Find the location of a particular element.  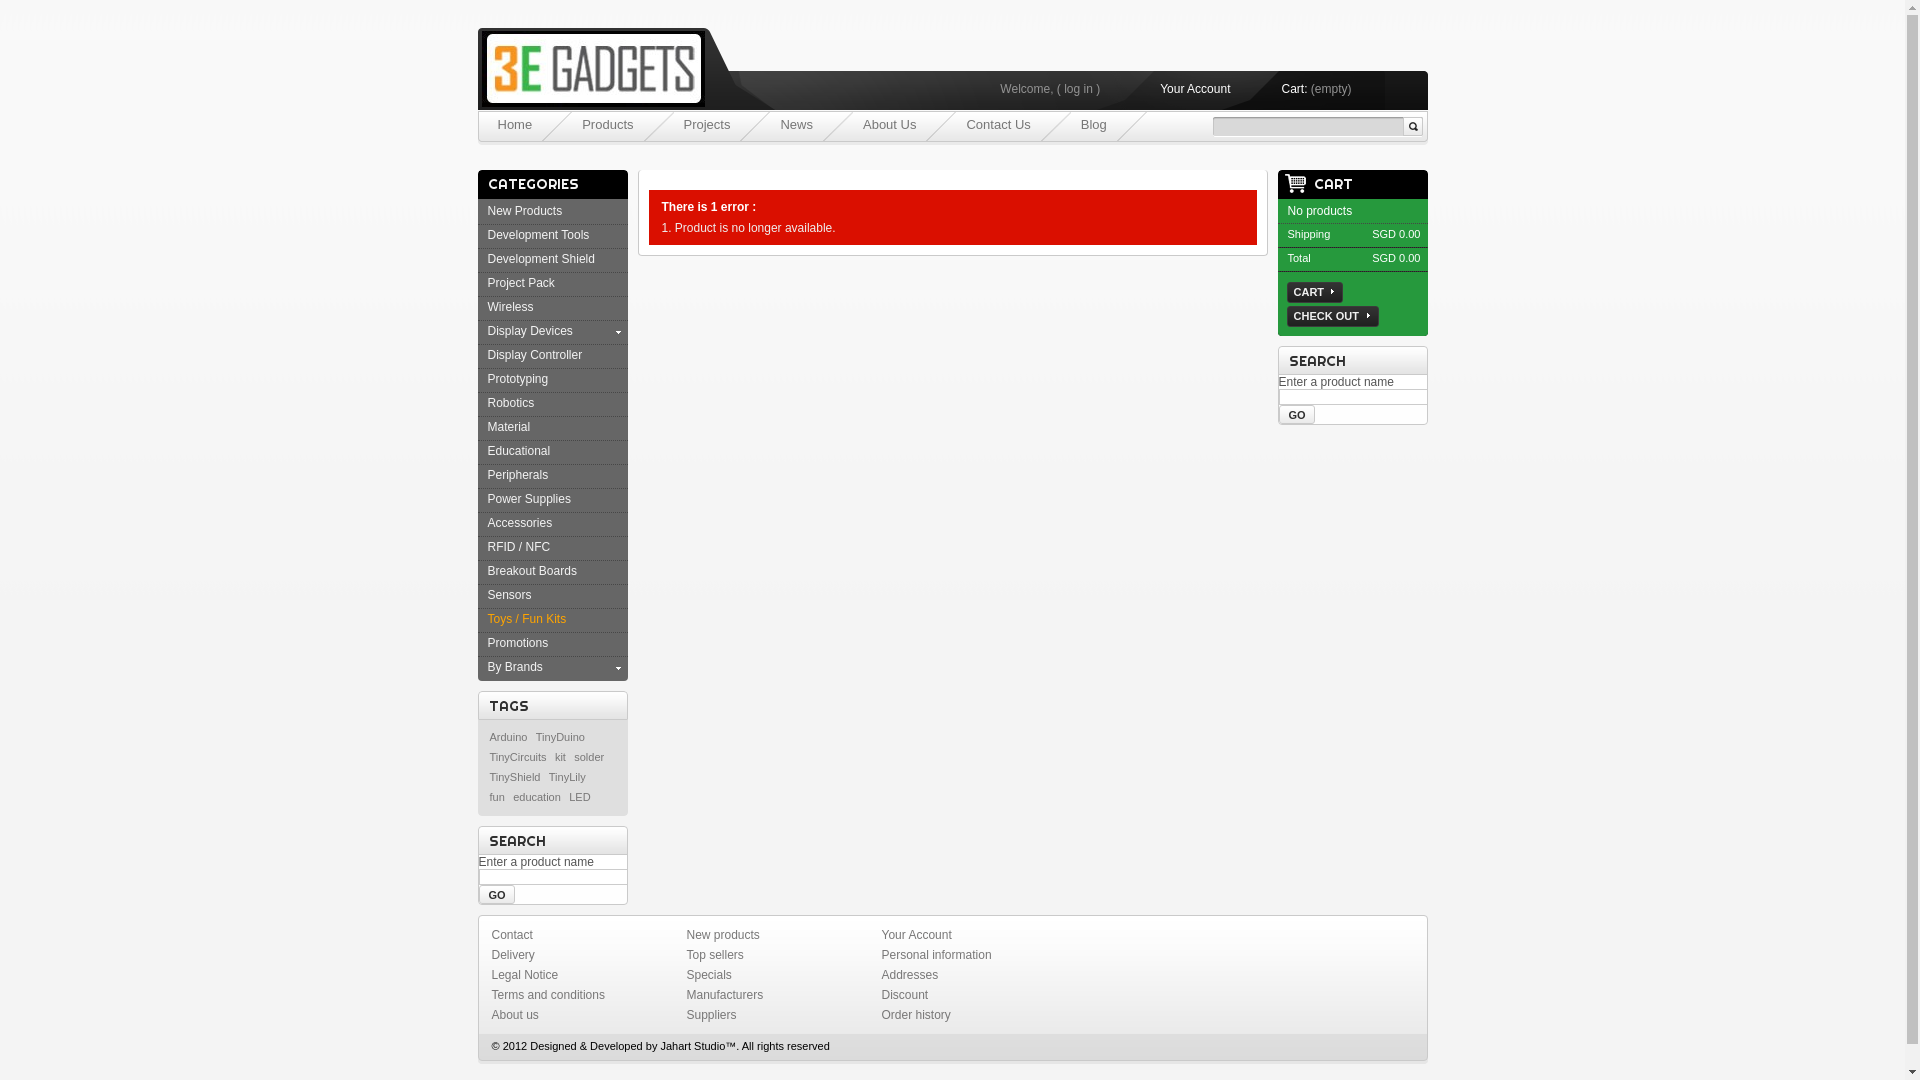

TinyLily is located at coordinates (568, 777).